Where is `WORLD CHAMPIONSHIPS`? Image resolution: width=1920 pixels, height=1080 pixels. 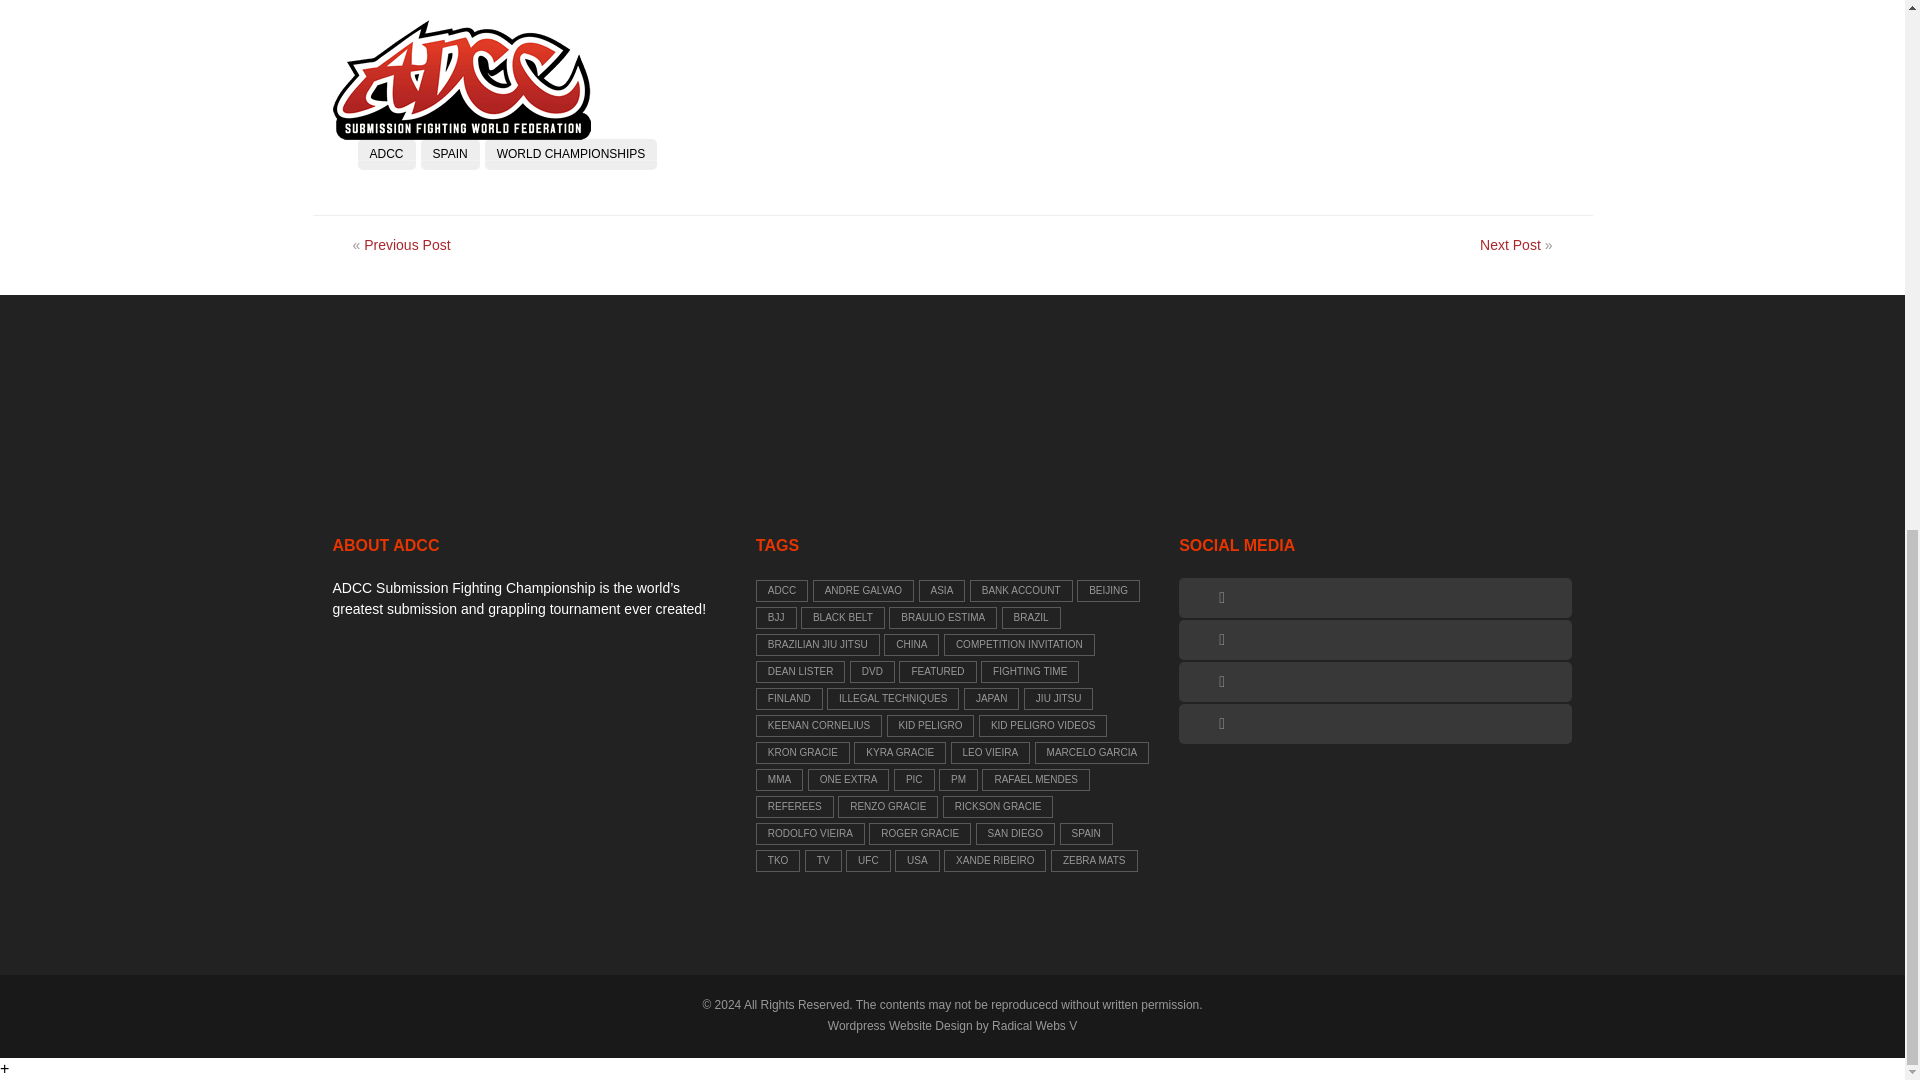
WORLD CHAMPIONSHIPS is located at coordinates (572, 154).